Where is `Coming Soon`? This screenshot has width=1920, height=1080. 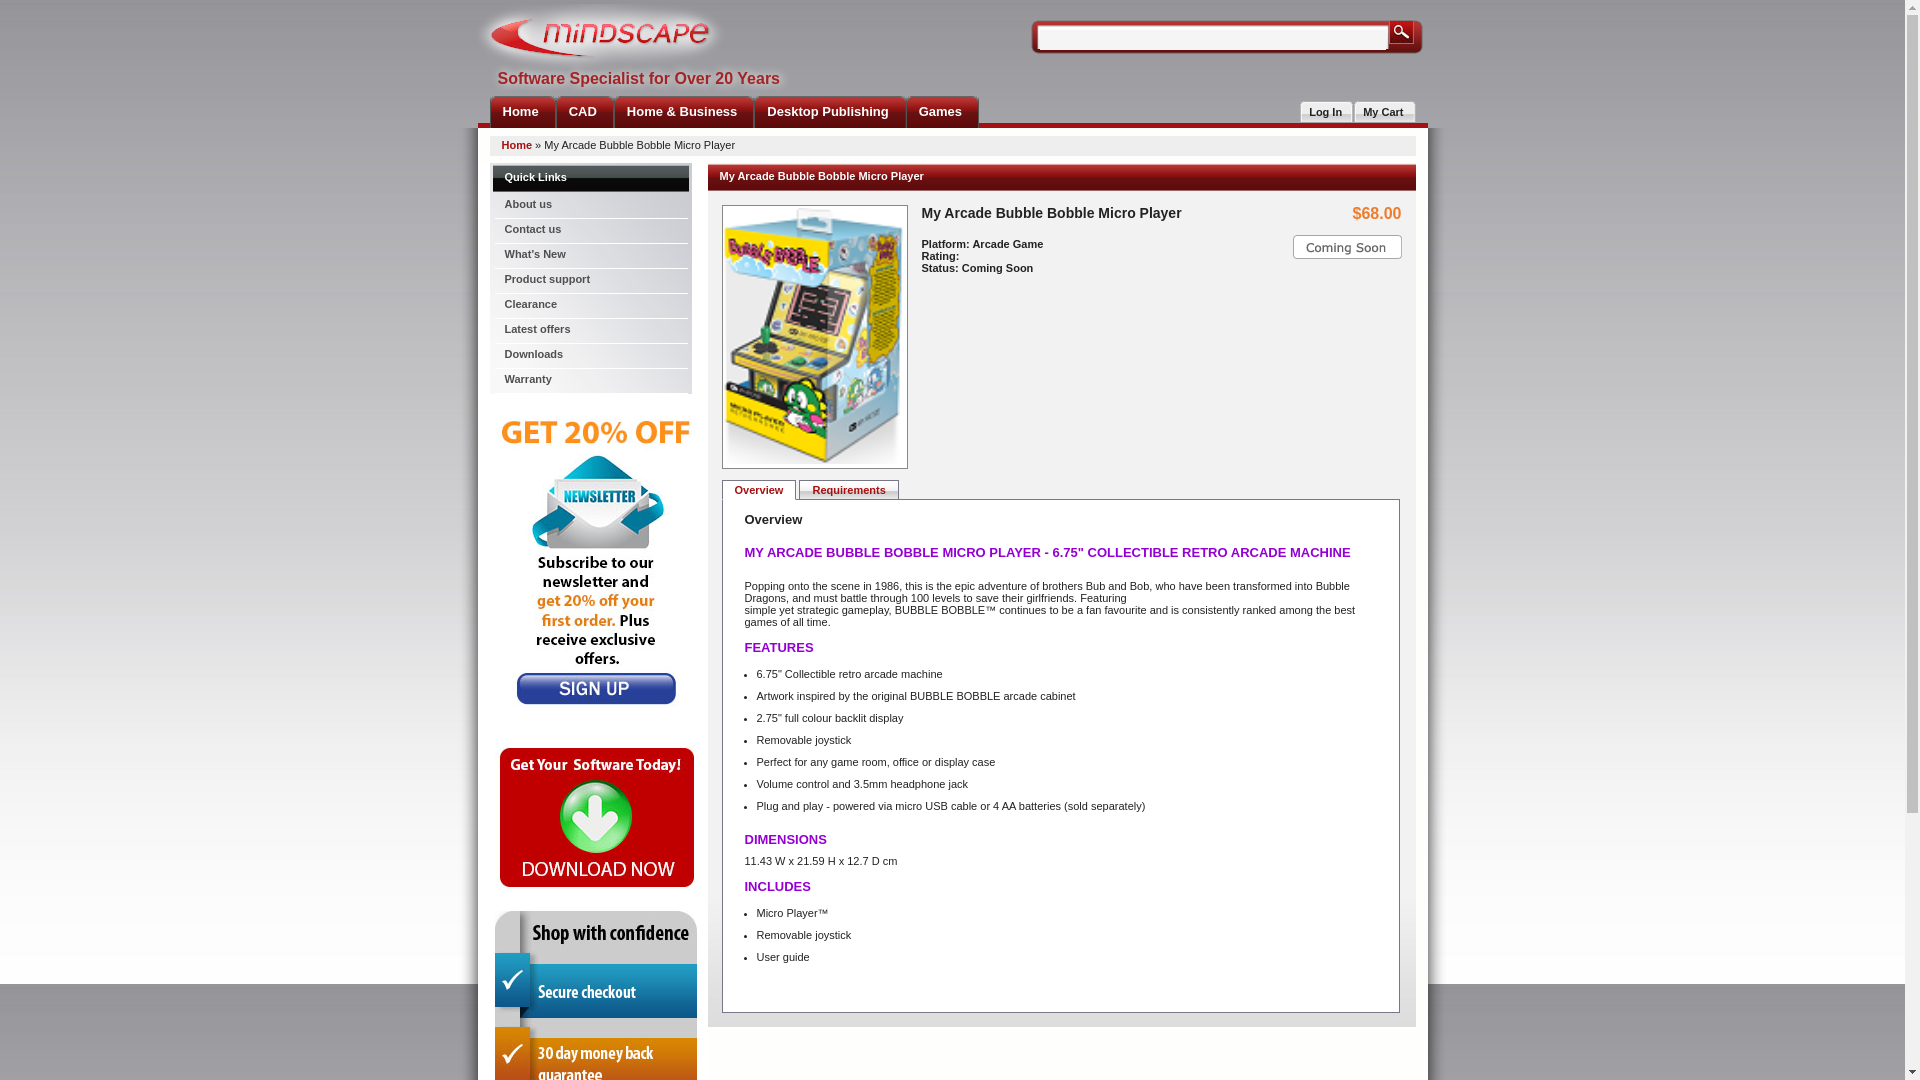 Coming Soon is located at coordinates (1346, 247).